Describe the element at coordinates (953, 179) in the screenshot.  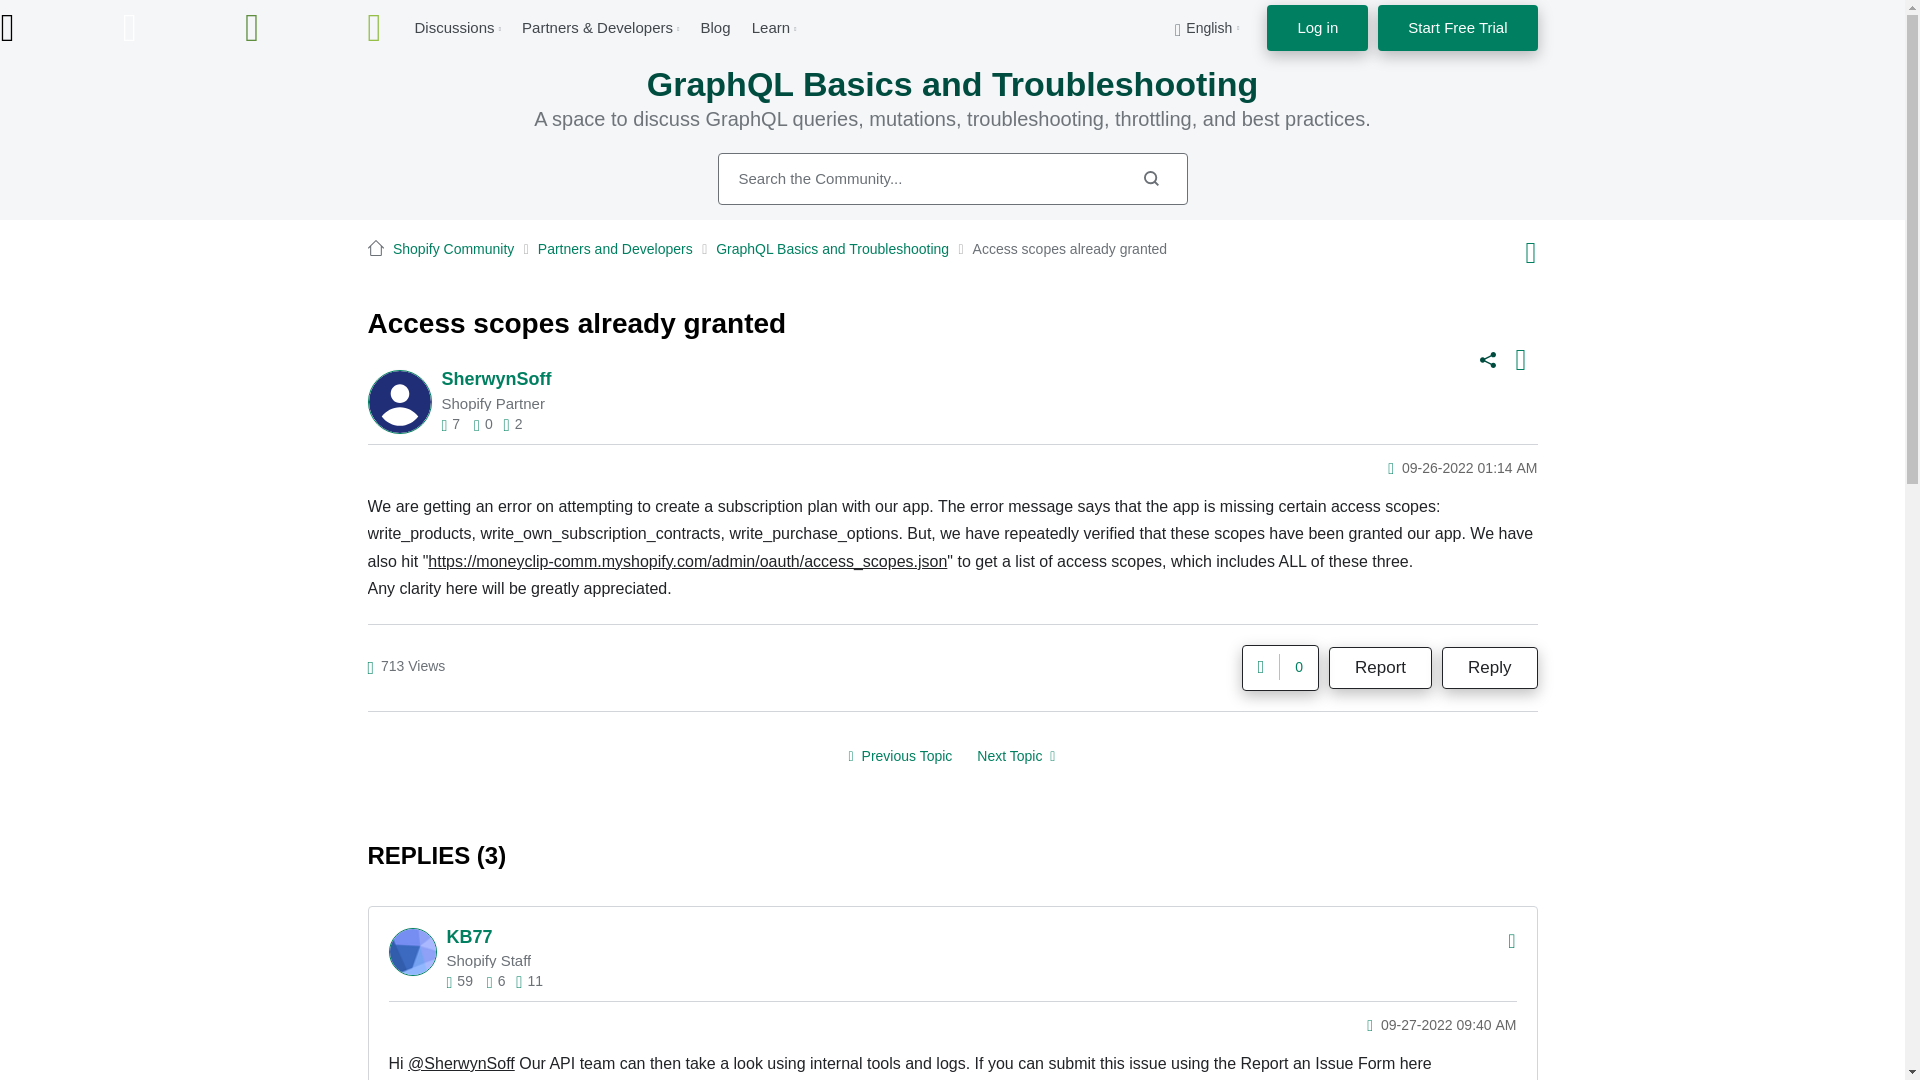
I see `Search` at that location.